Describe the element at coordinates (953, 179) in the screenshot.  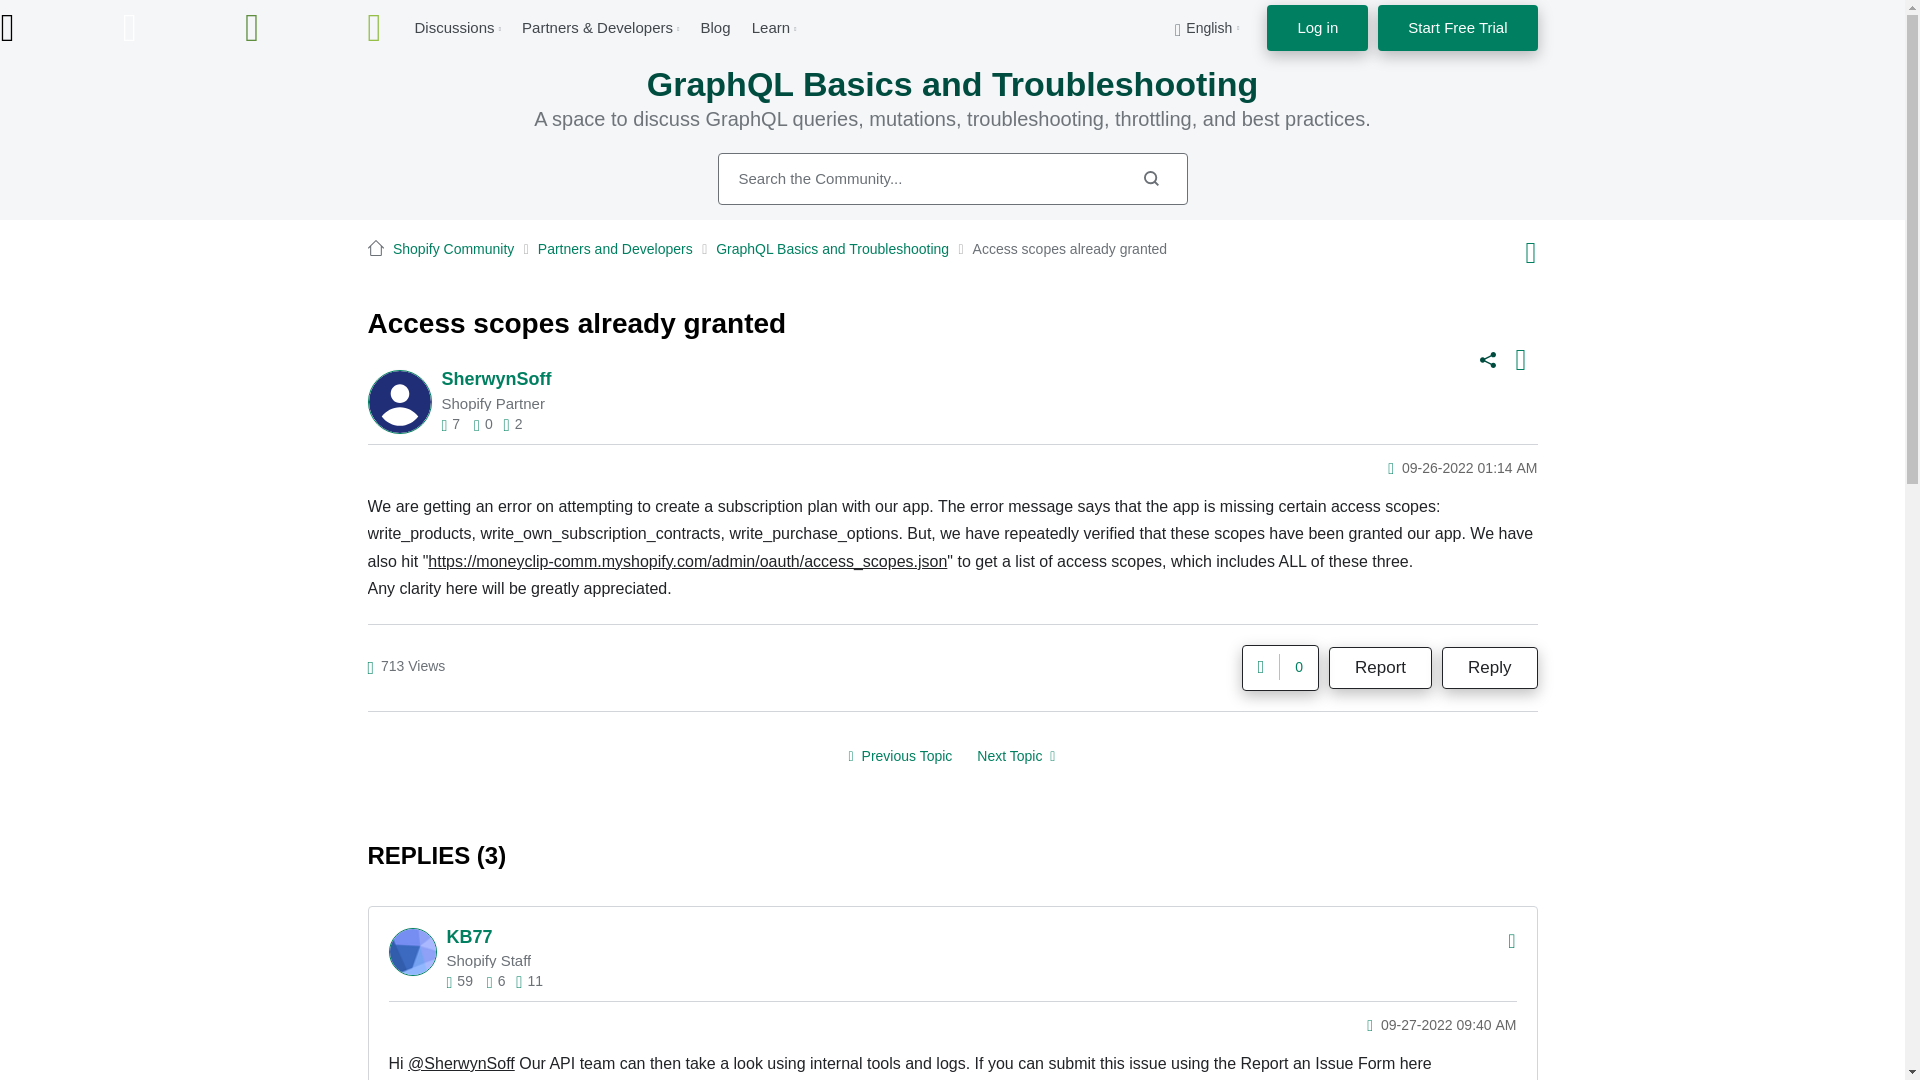
I see `Search` at that location.